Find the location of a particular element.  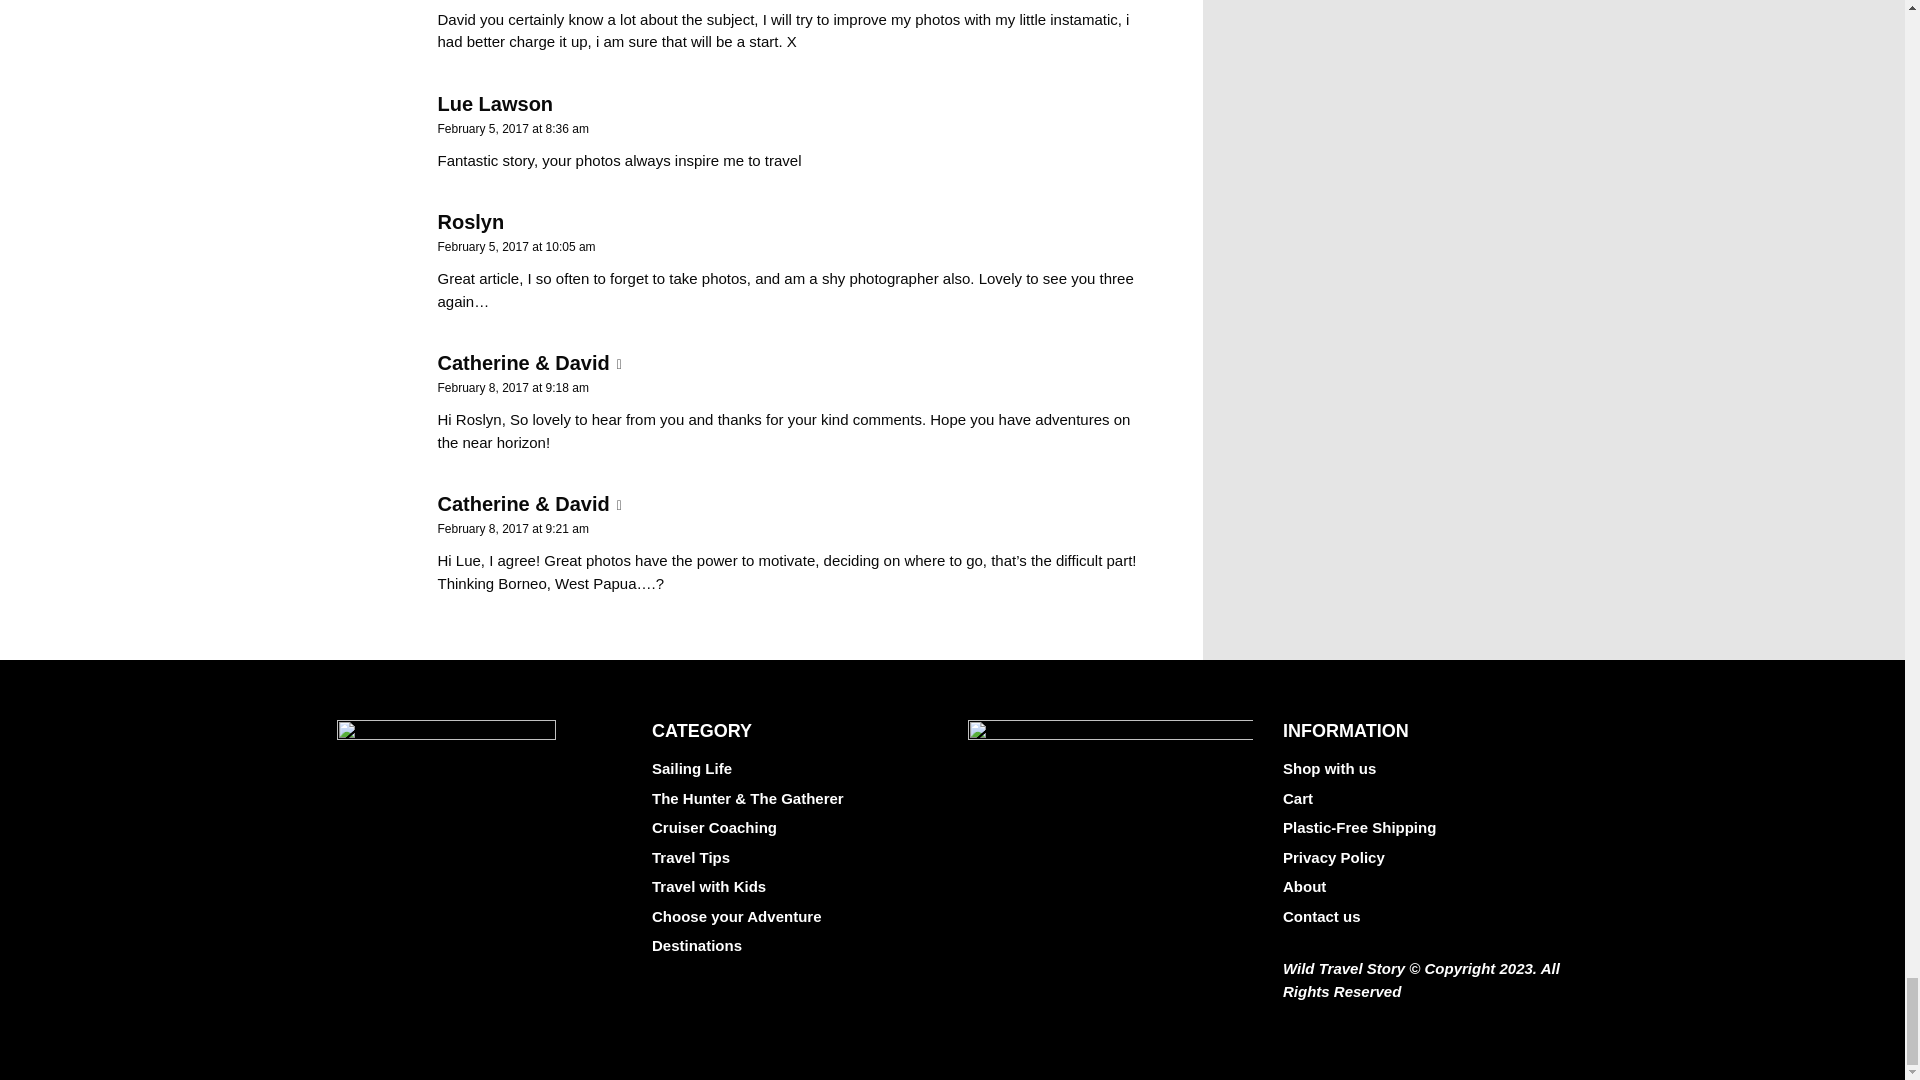

February 5, 2017 at 8:36 am is located at coordinates (513, 129).